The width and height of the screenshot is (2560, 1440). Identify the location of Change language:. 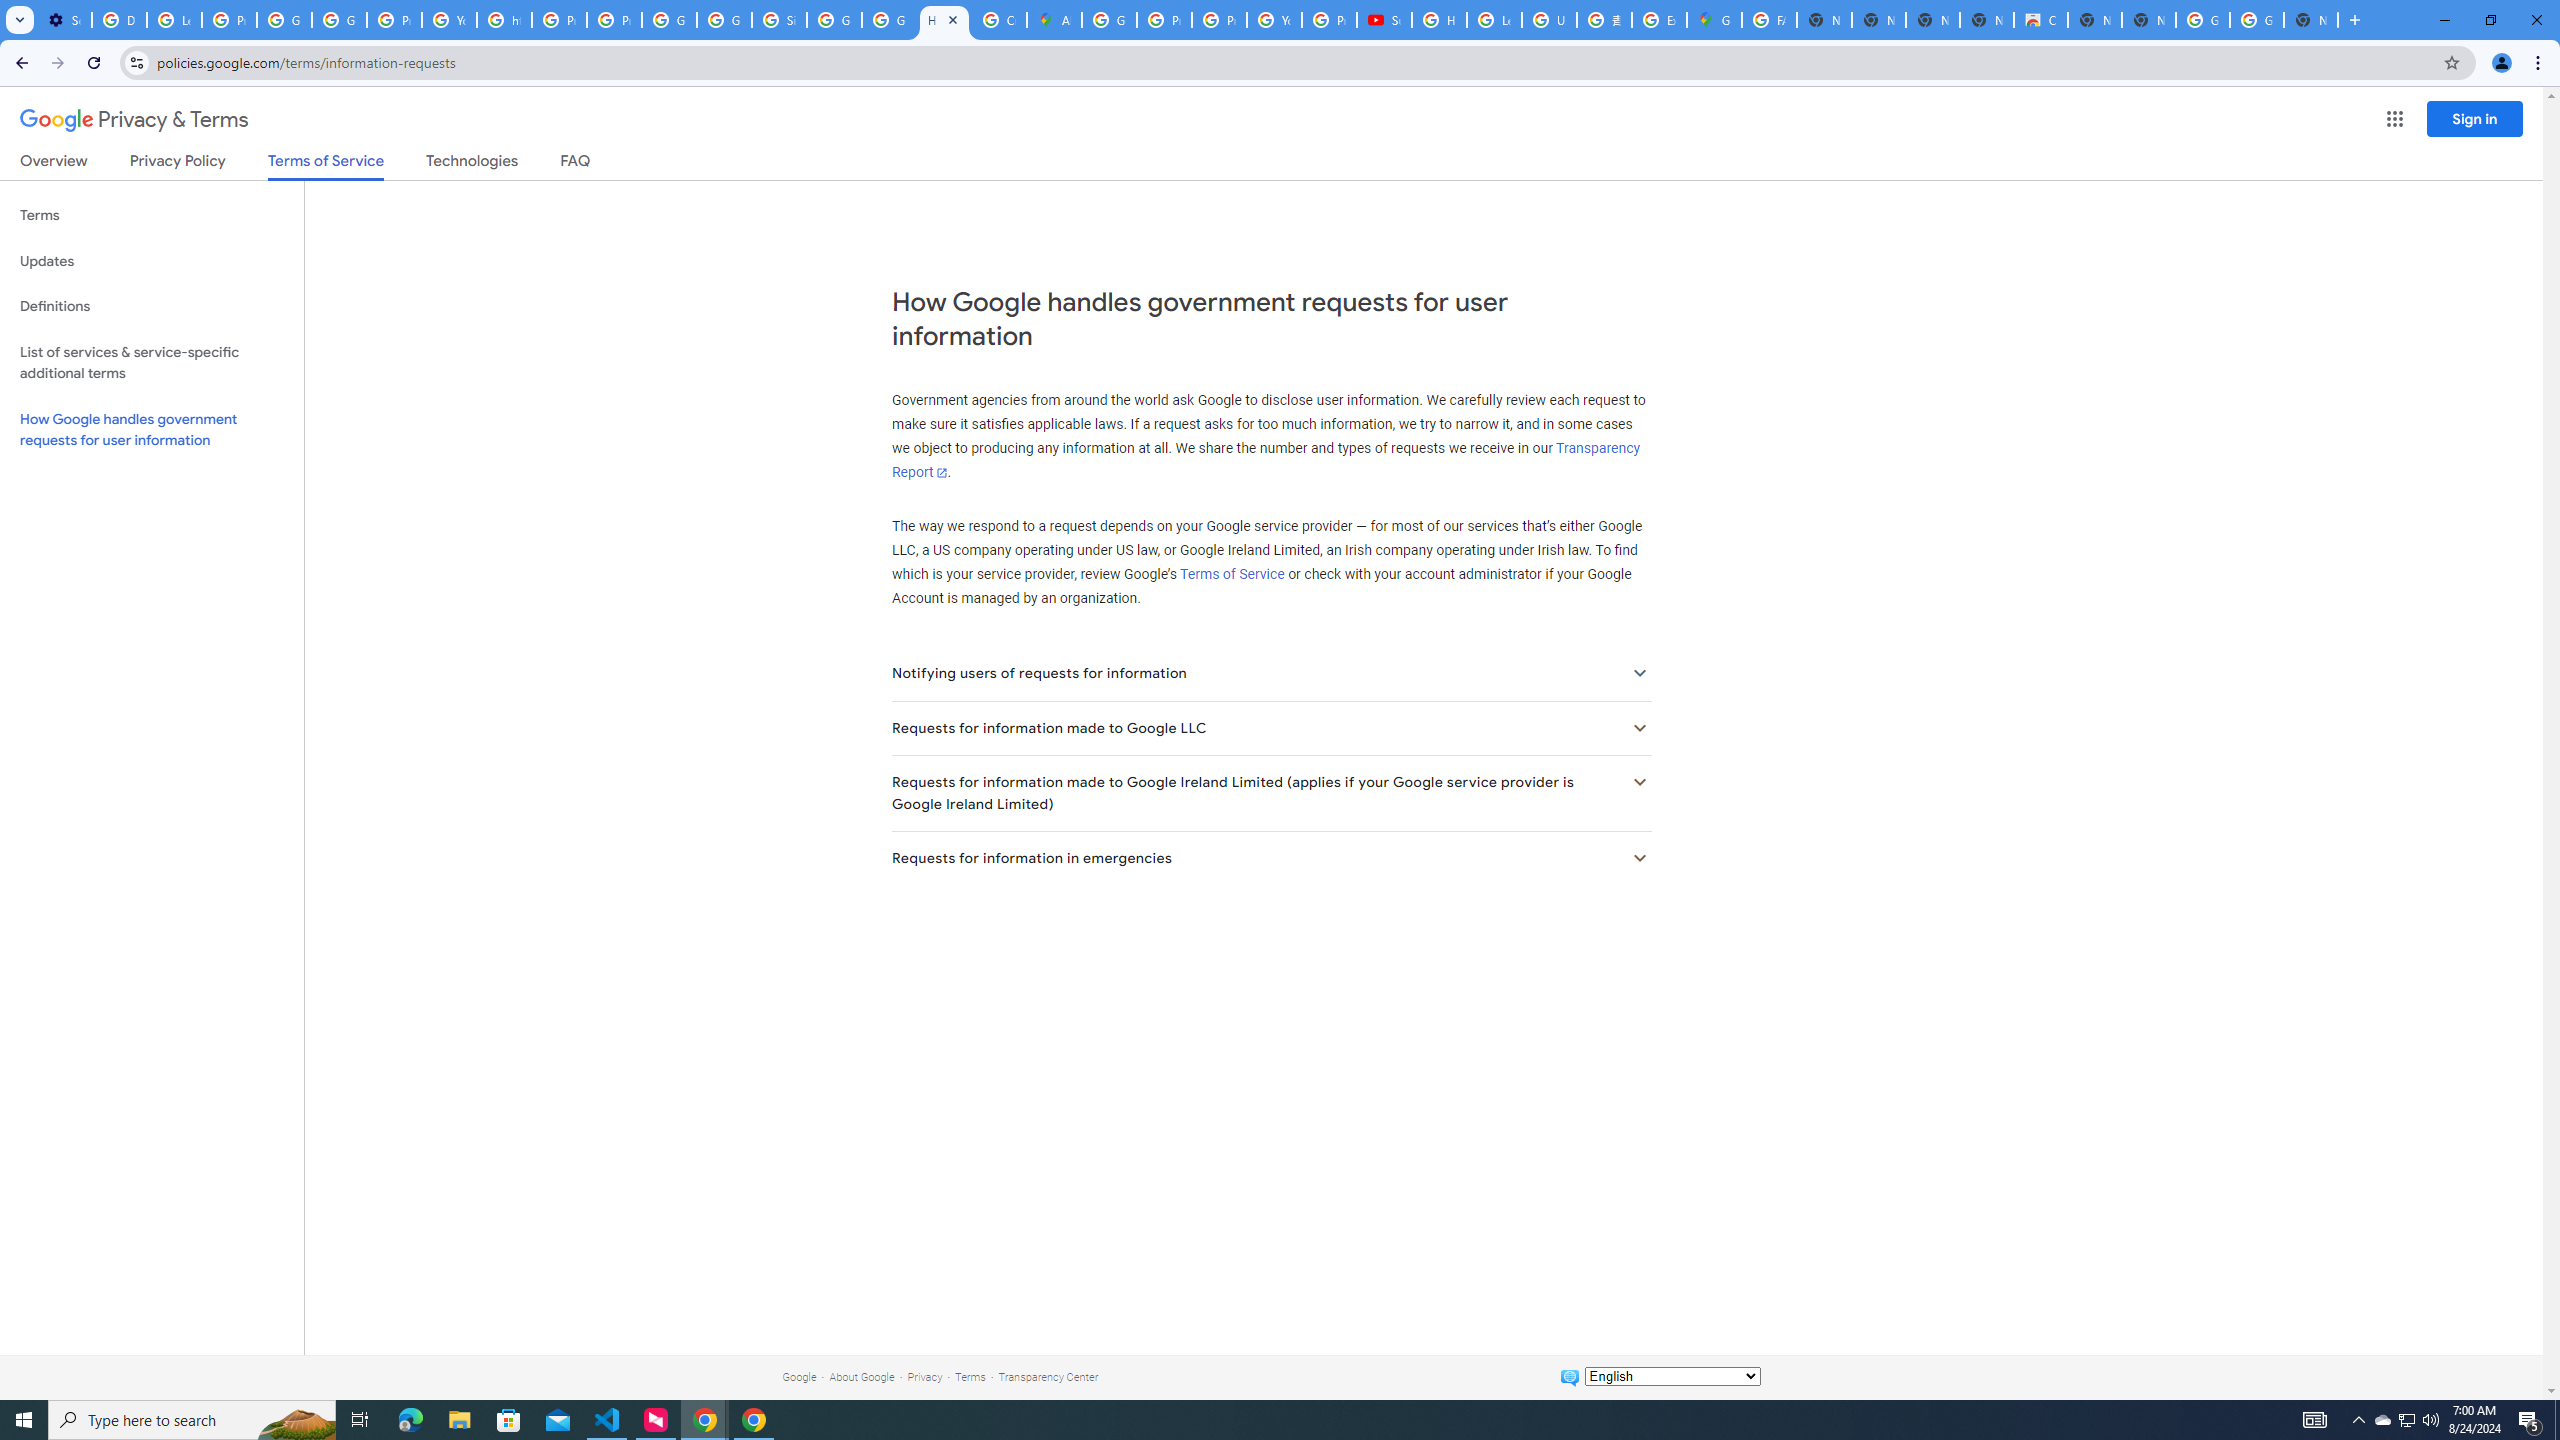
(1672, 1376).